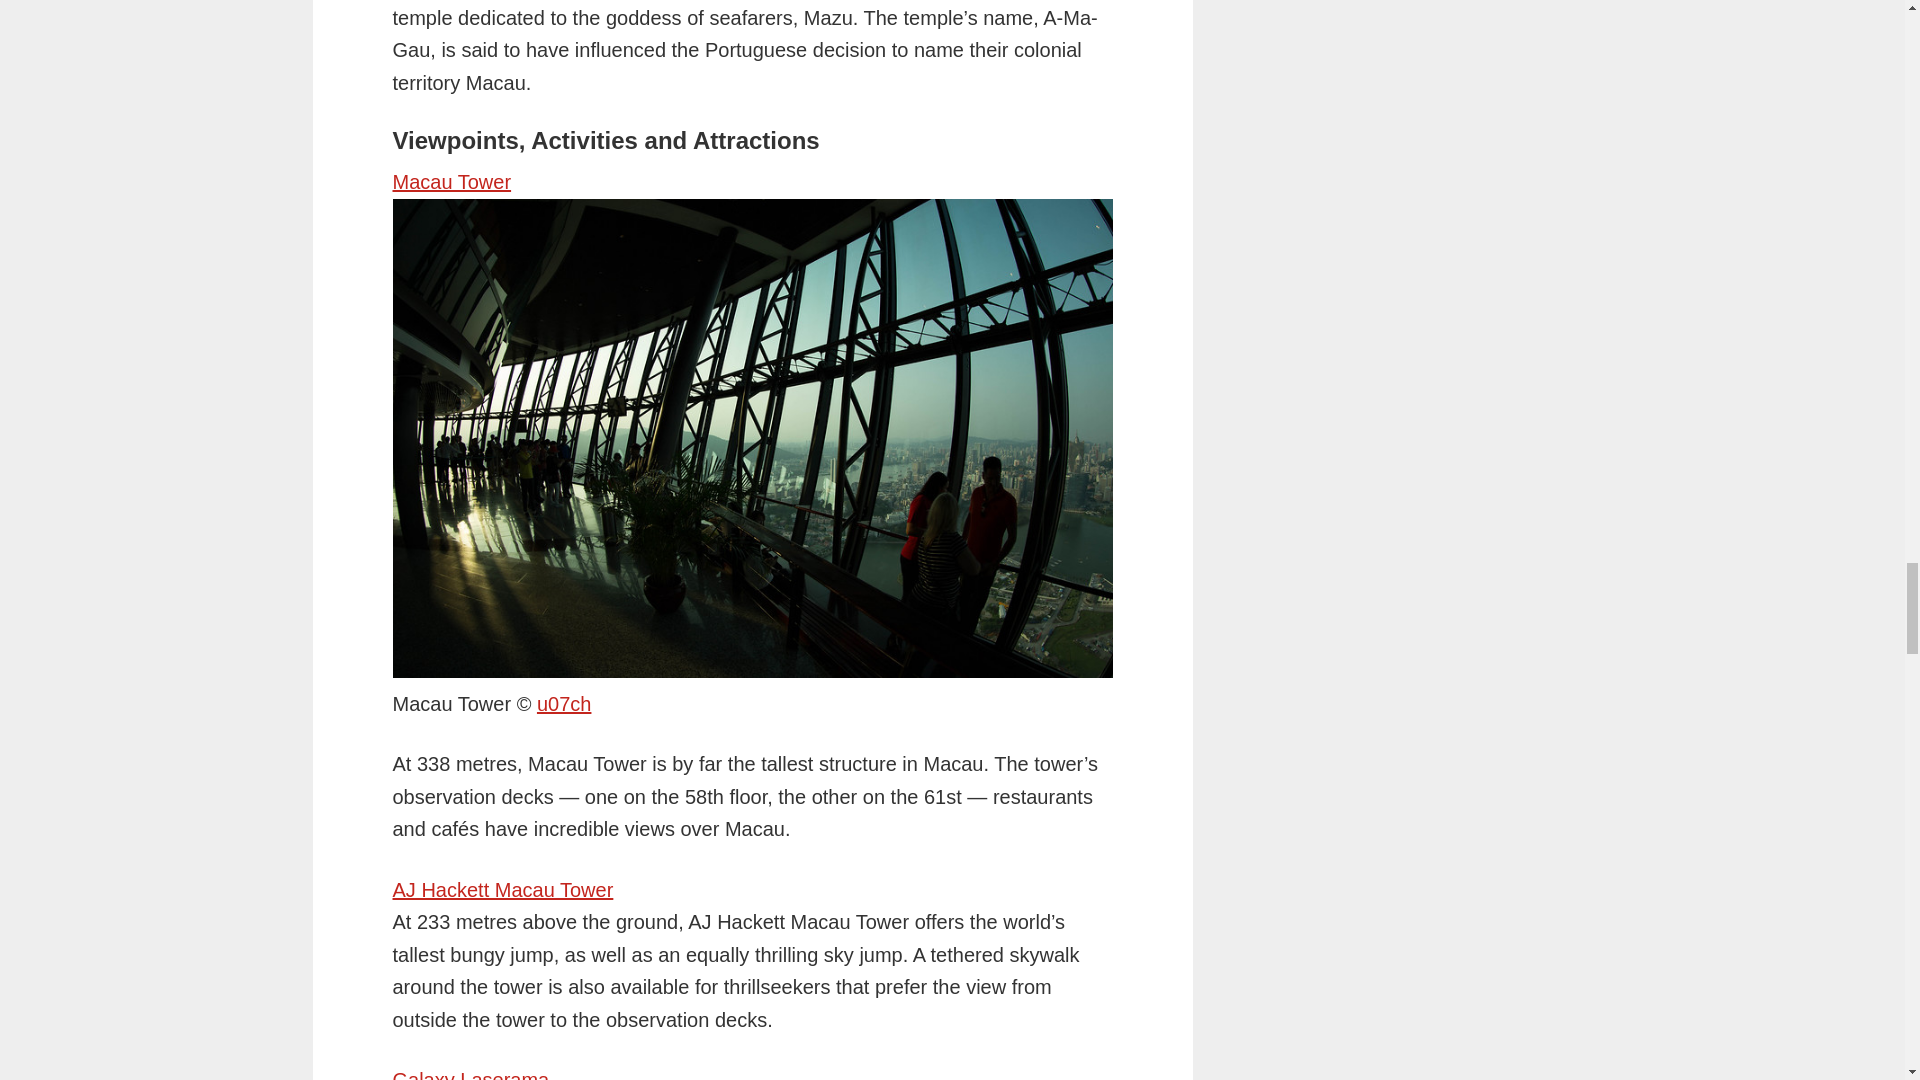  I want to click on Macau Tower, so click(564, 704).